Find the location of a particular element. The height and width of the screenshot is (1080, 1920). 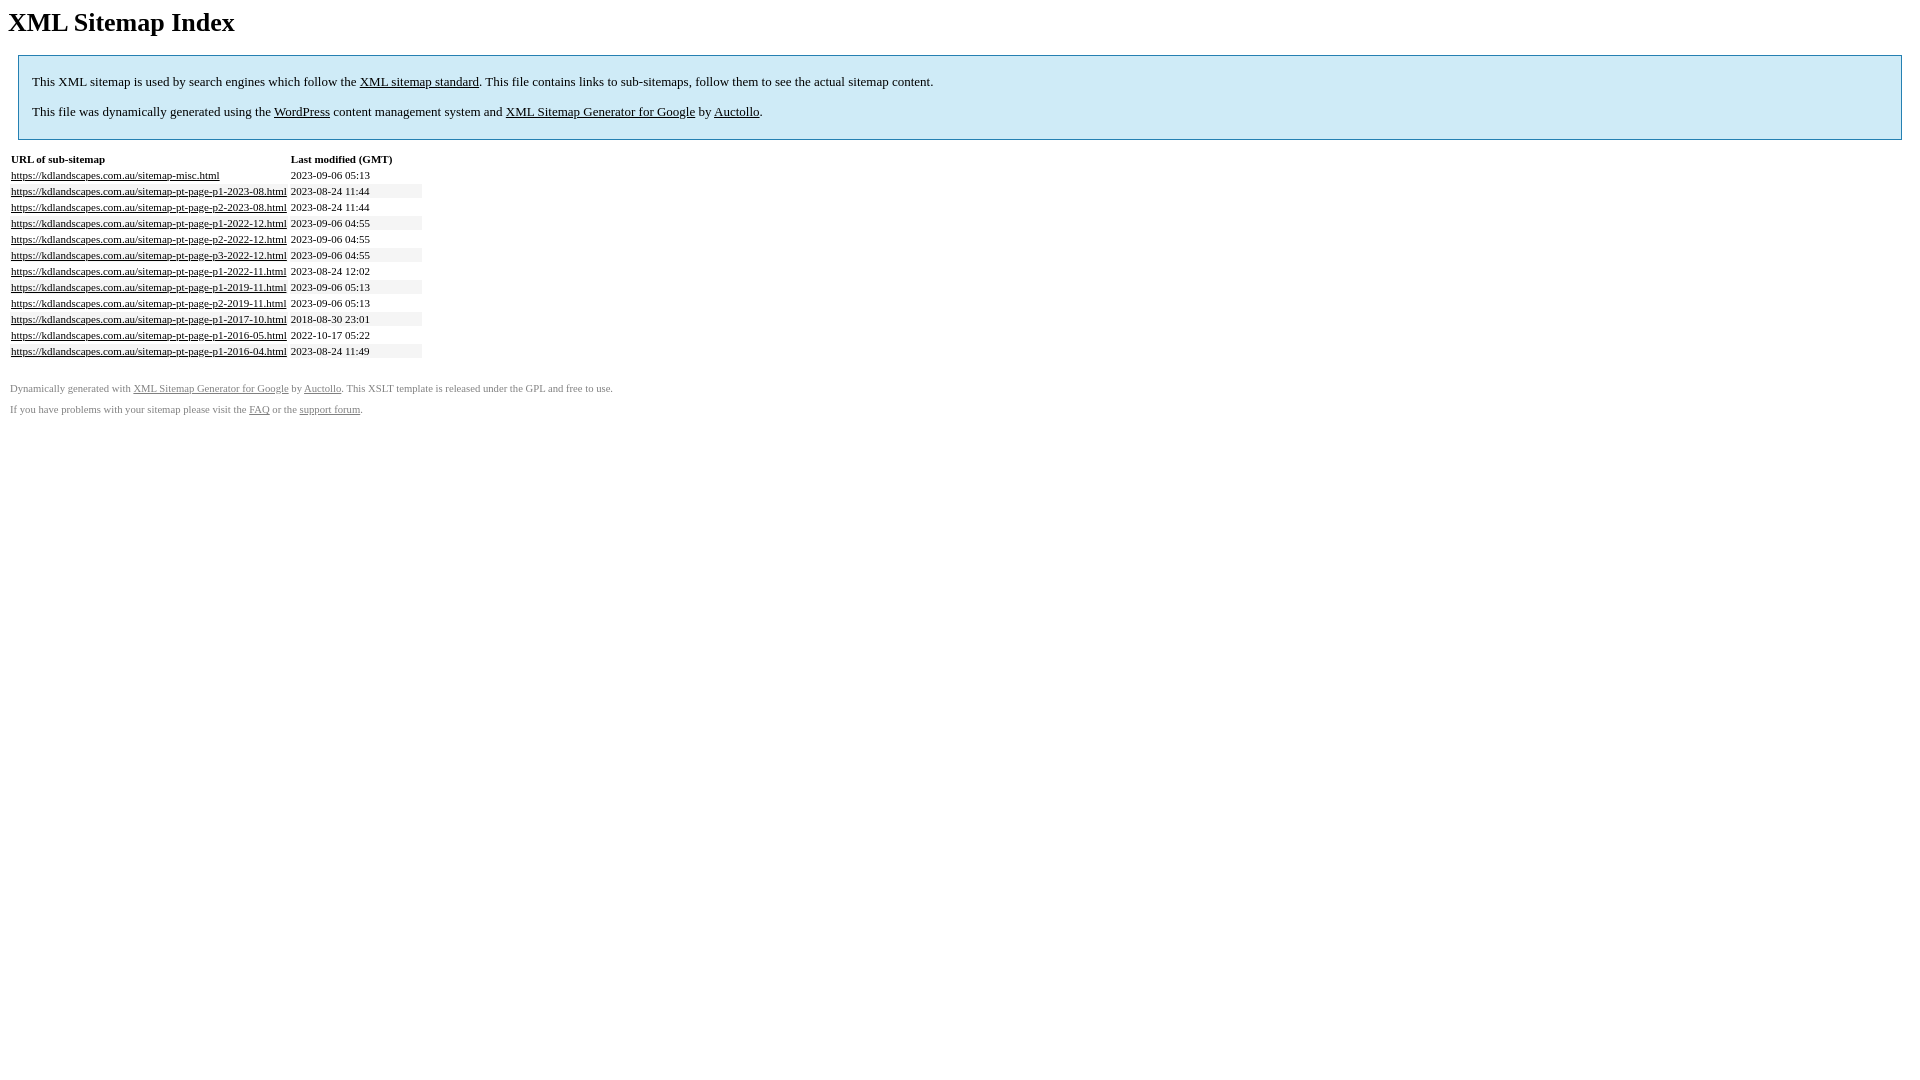

FAQ is located at coordinates (260, 410).